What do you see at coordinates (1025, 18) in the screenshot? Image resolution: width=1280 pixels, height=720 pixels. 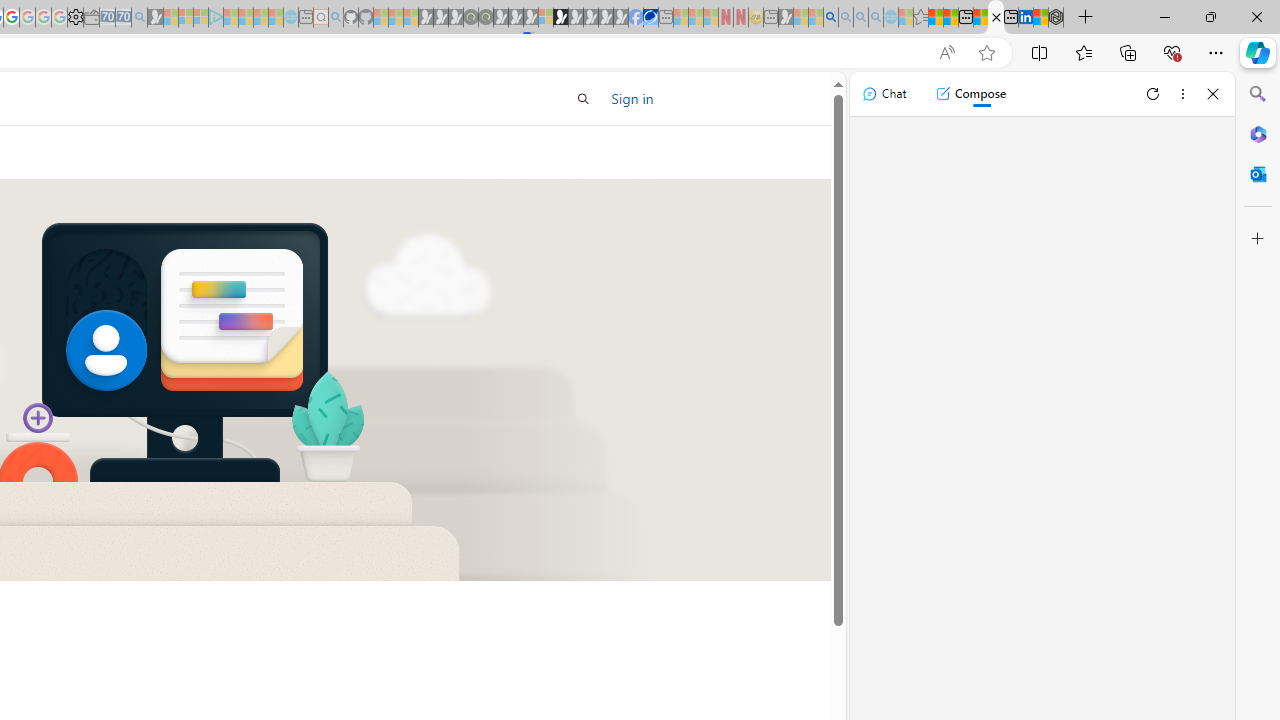 I see `LinkedIn` at bounding box center [1025, 18].